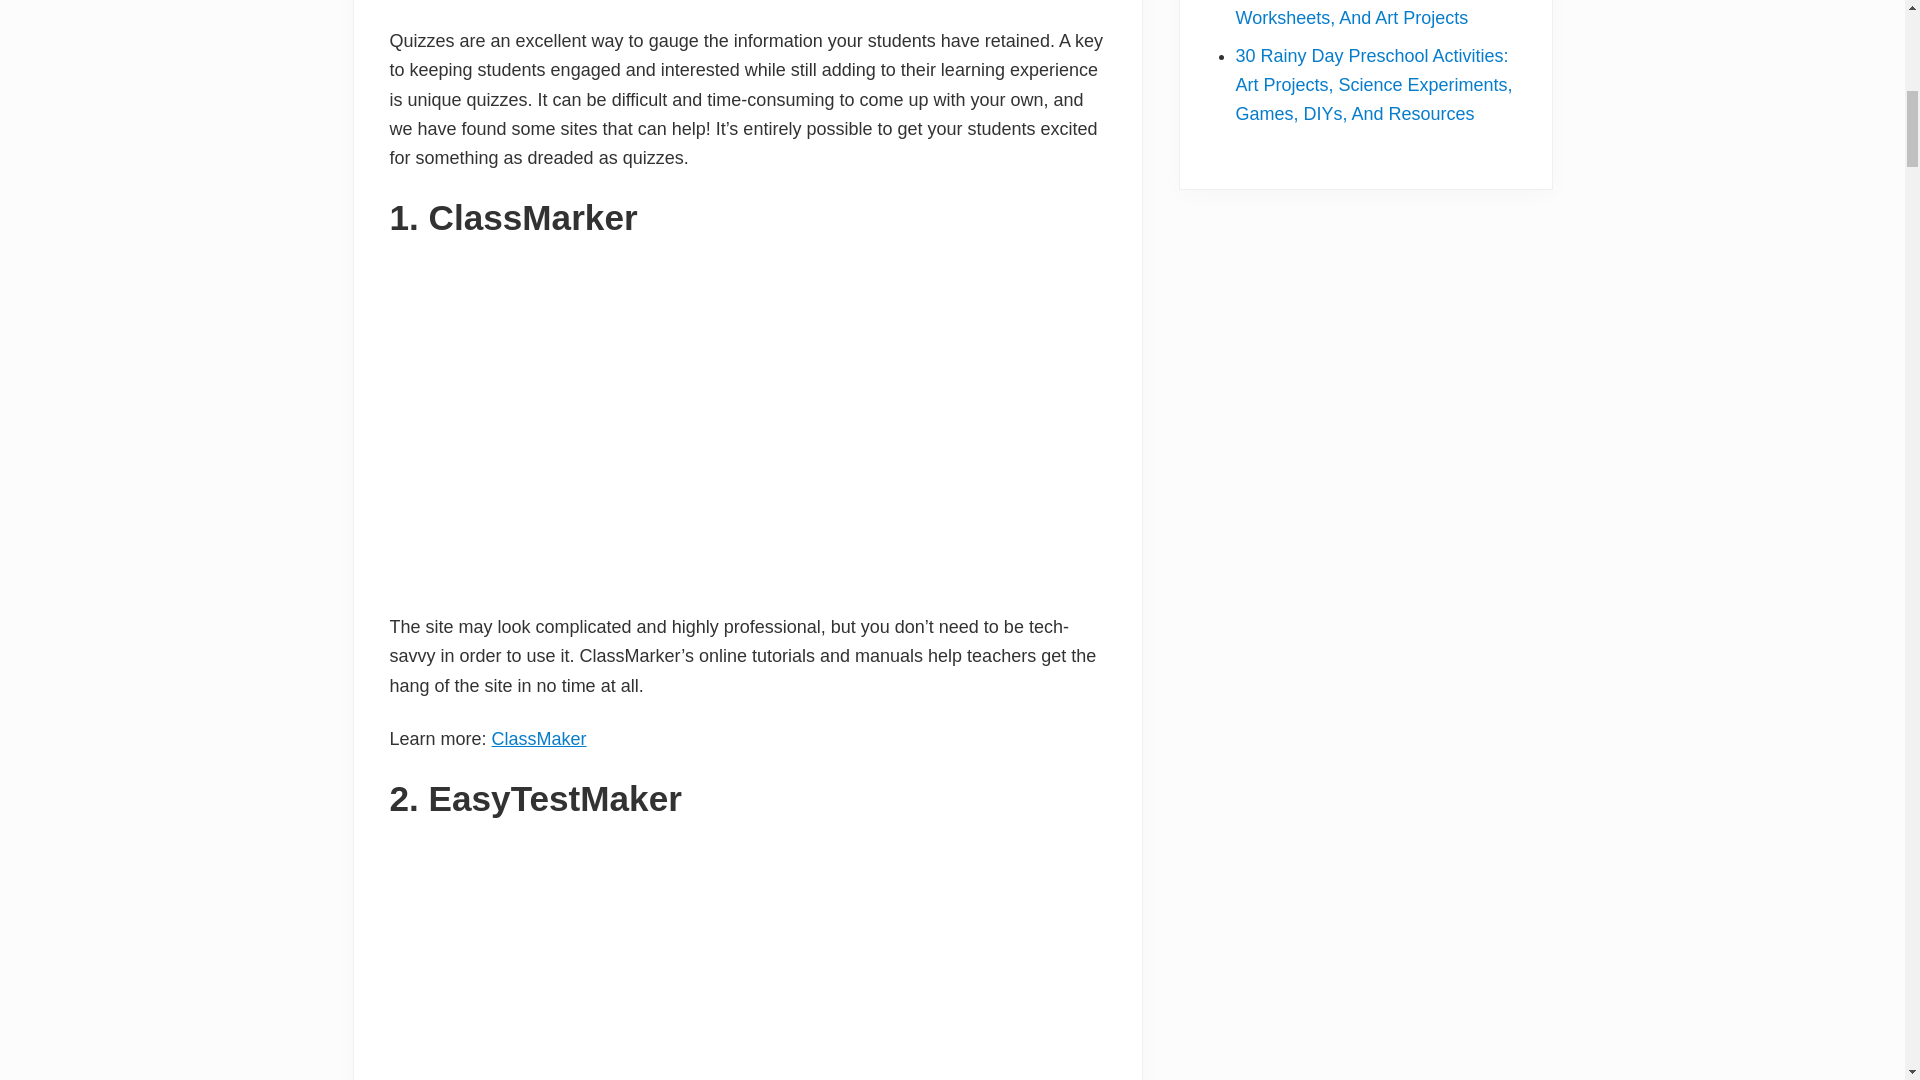  I want to click on StudentTeacher.jpg, so click(740, 956).